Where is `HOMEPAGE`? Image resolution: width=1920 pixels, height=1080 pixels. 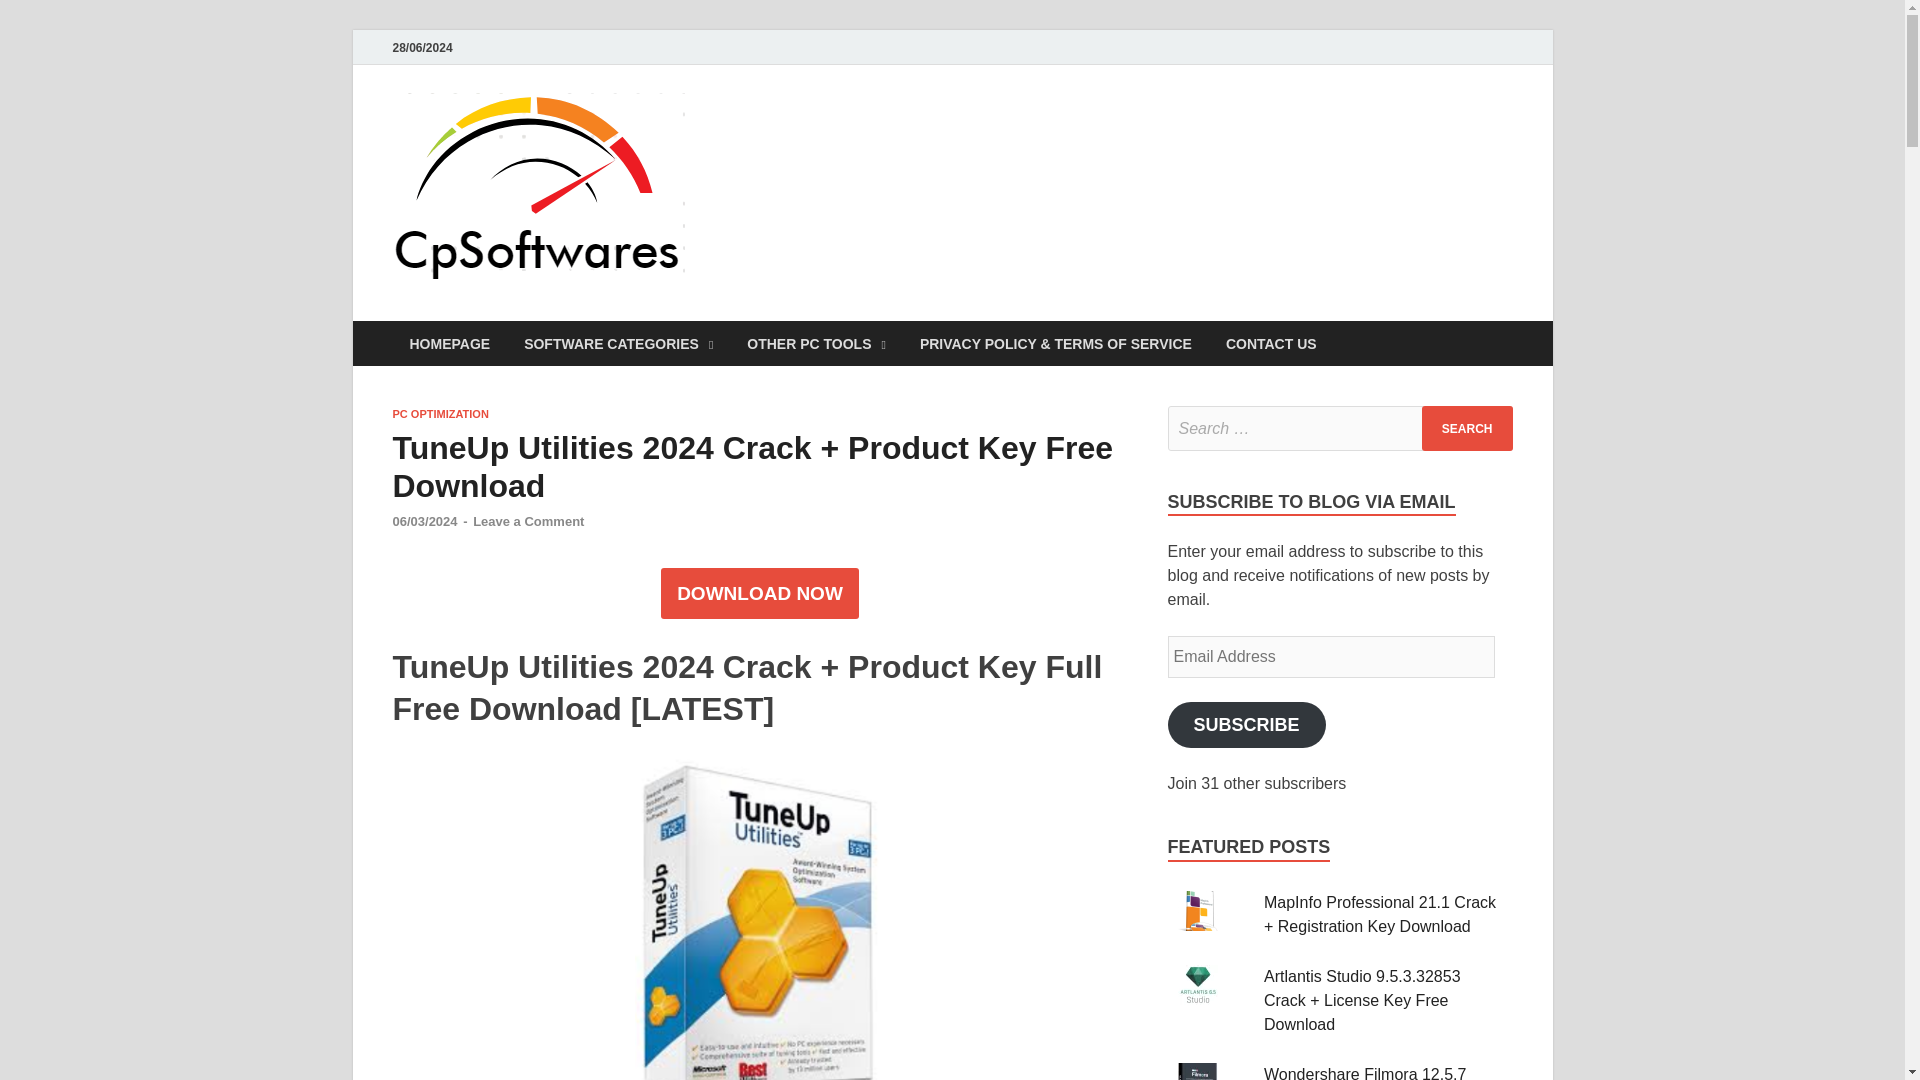
HOMEPAGE is located at coordinates (448, 343).